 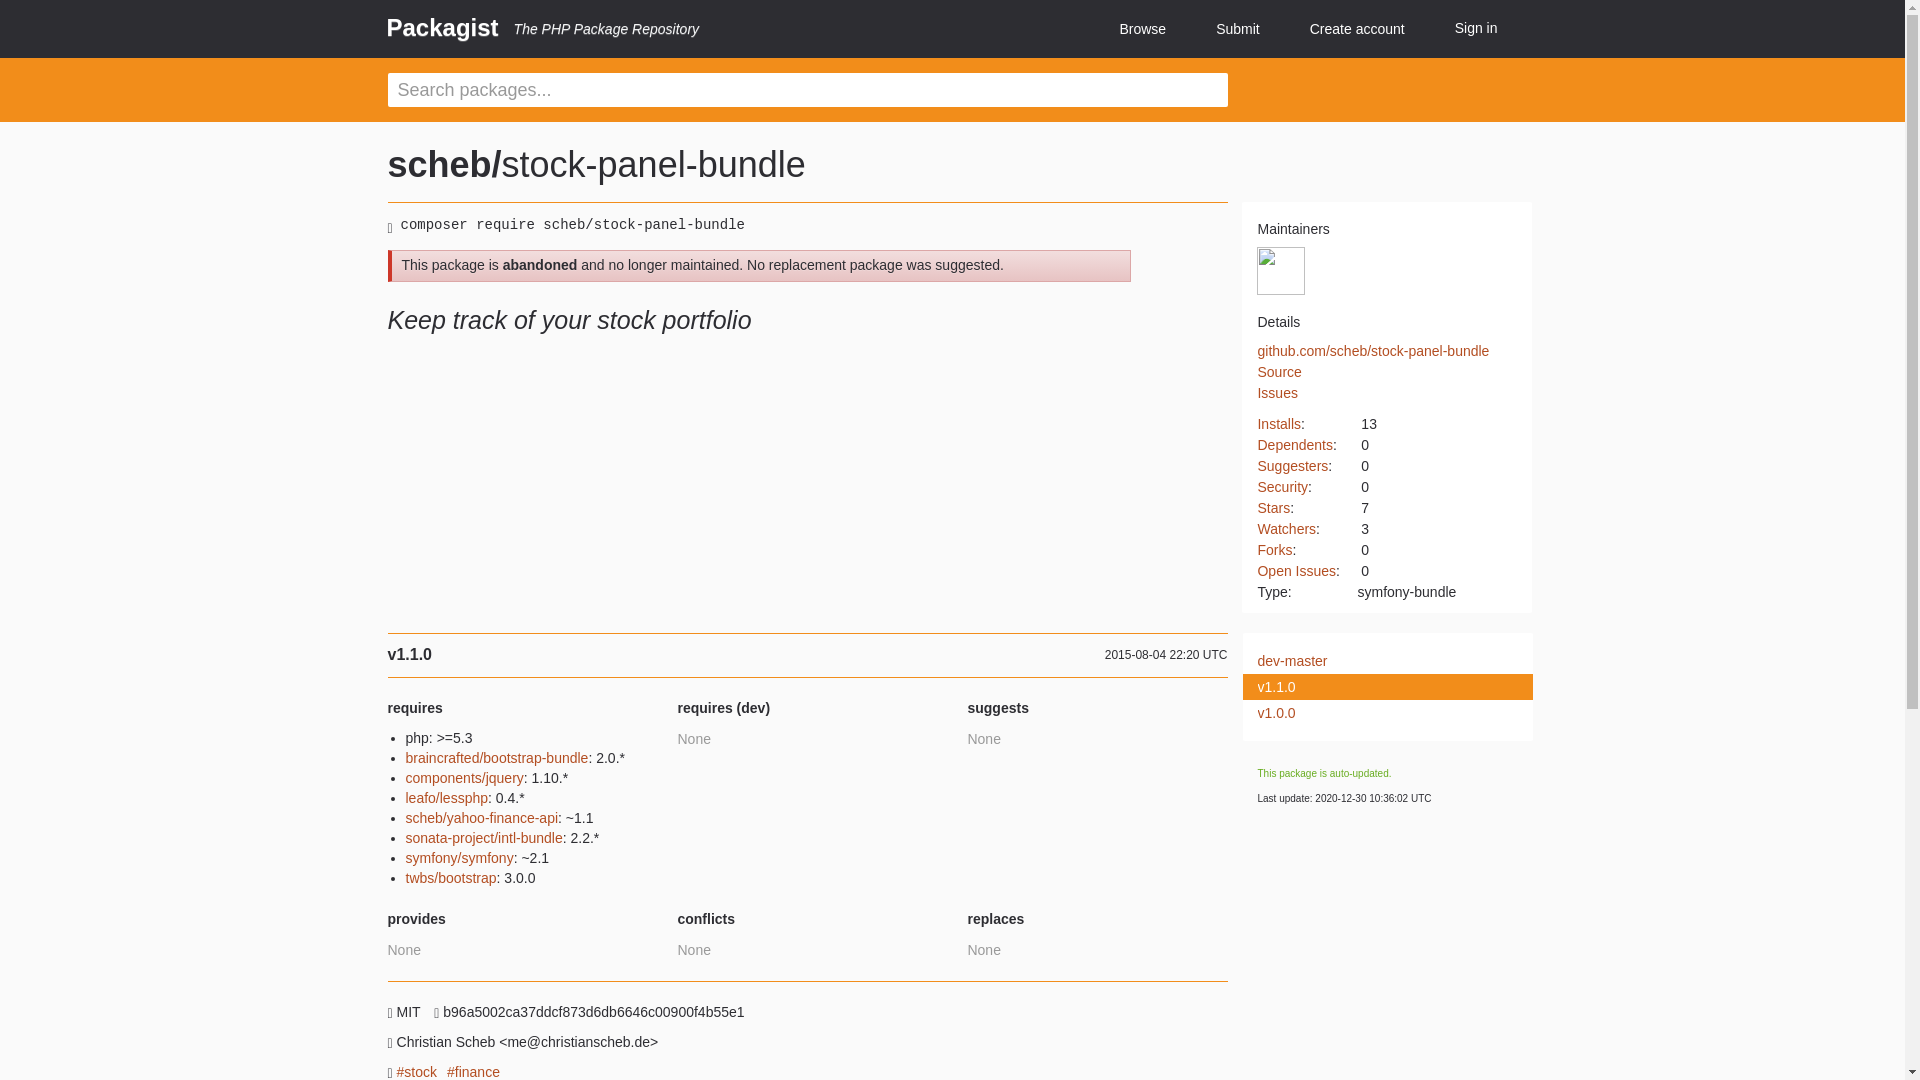 I want to click on Browse, so click(x=1142, y=30).